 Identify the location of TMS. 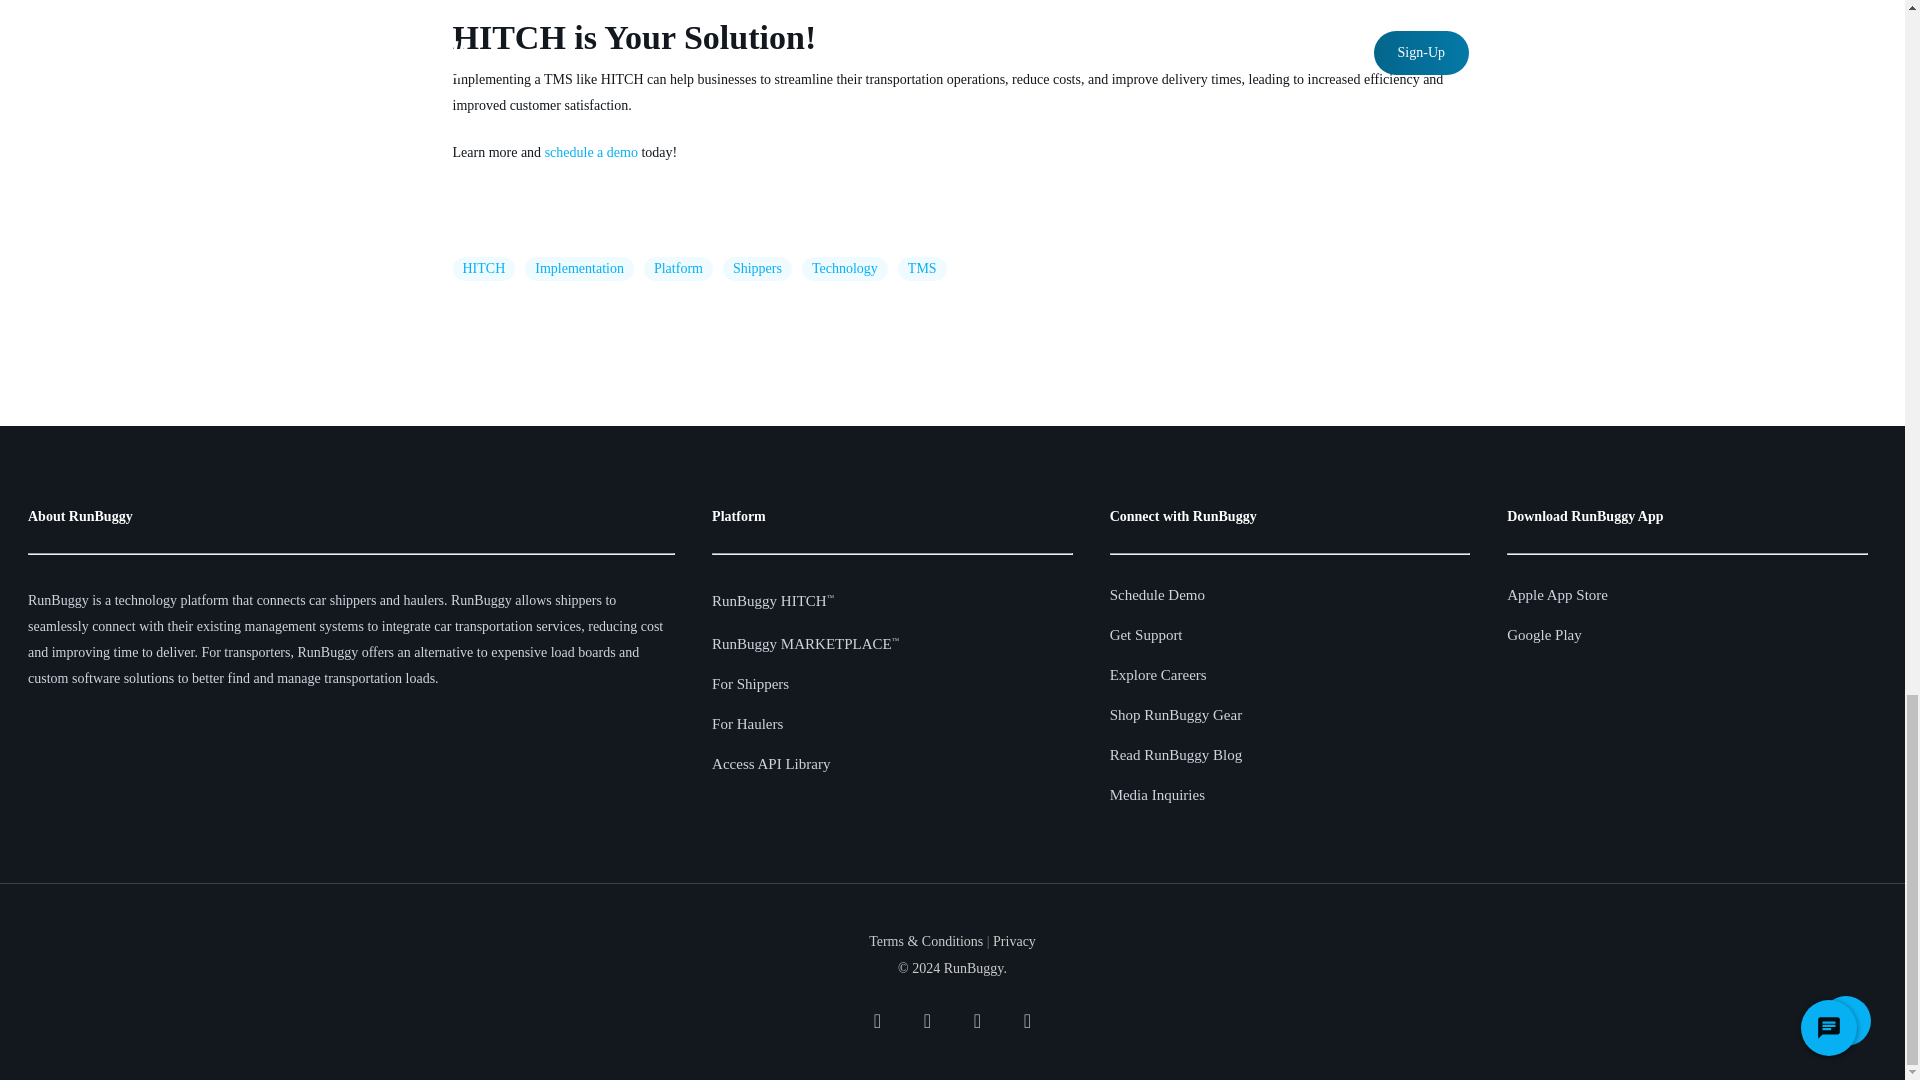
(922, 268).